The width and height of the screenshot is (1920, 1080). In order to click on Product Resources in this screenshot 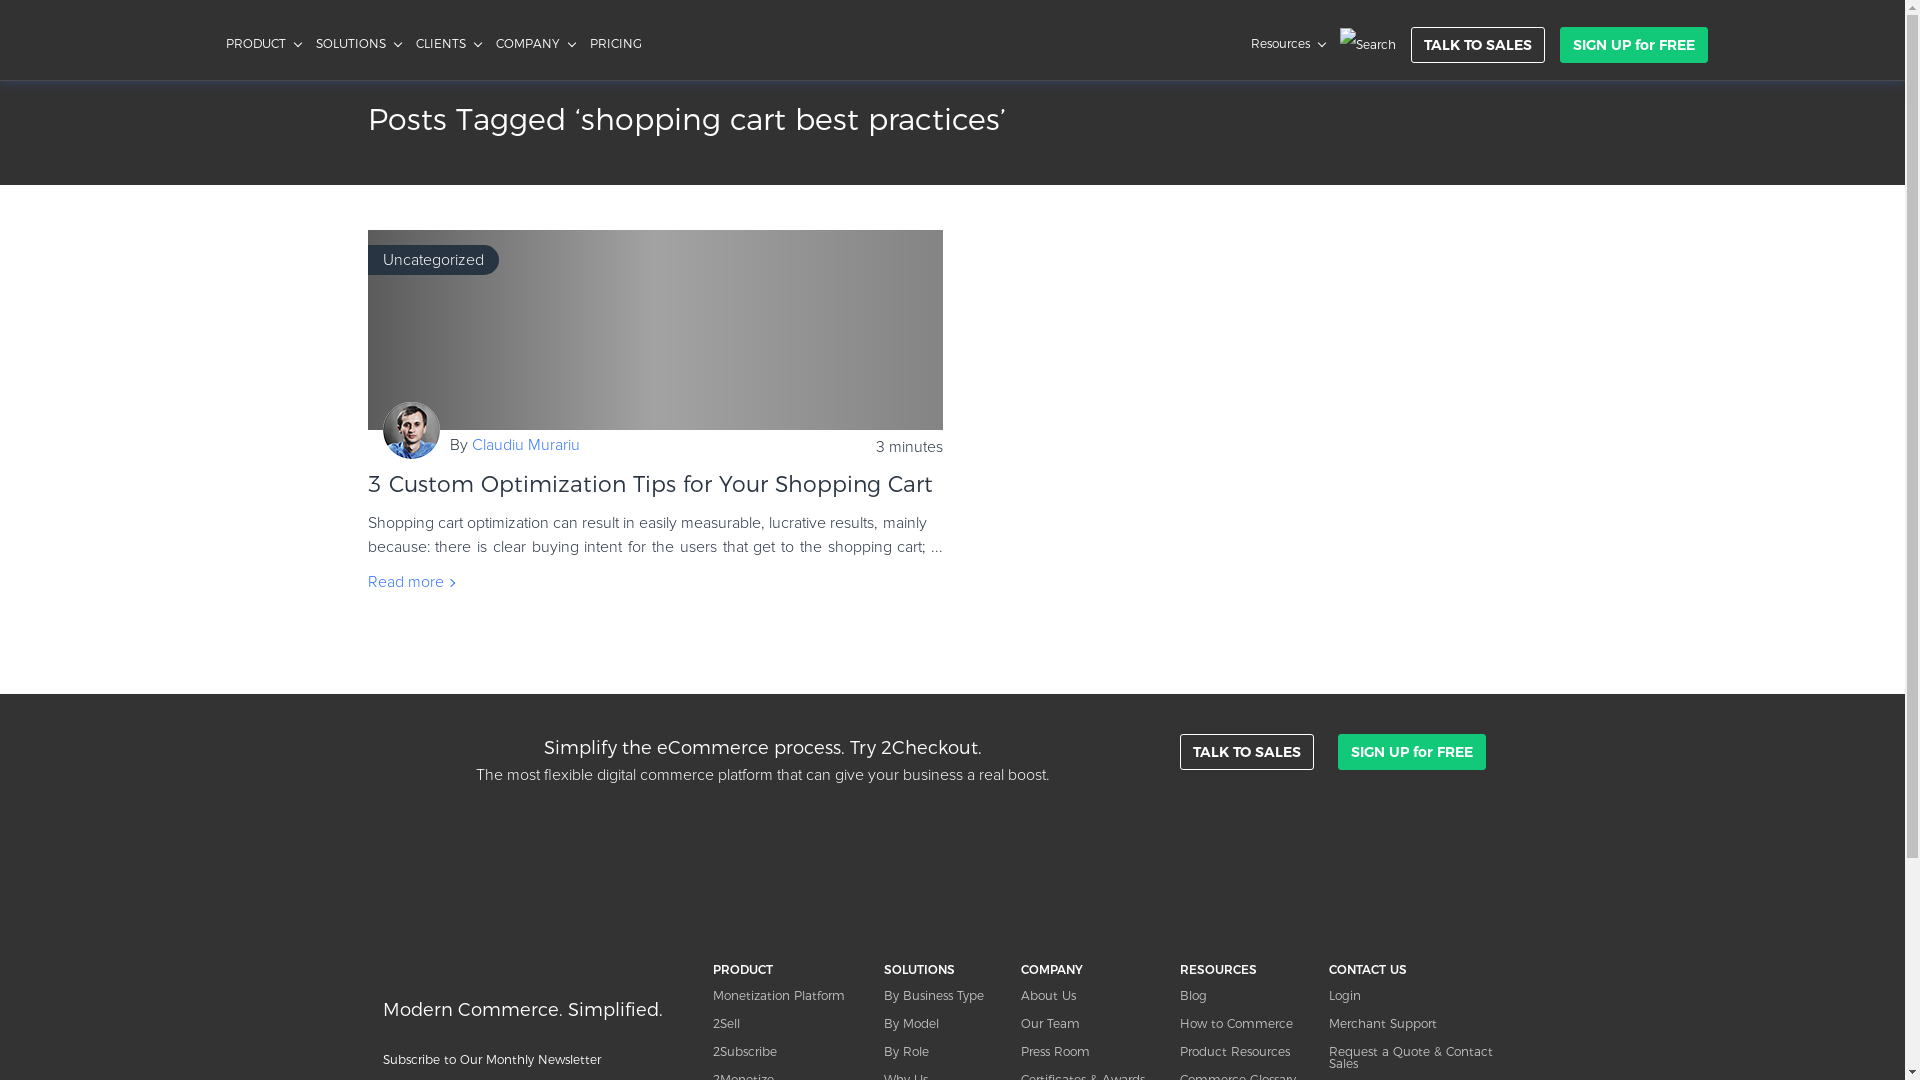, I will do `click(1242, 1052)`.